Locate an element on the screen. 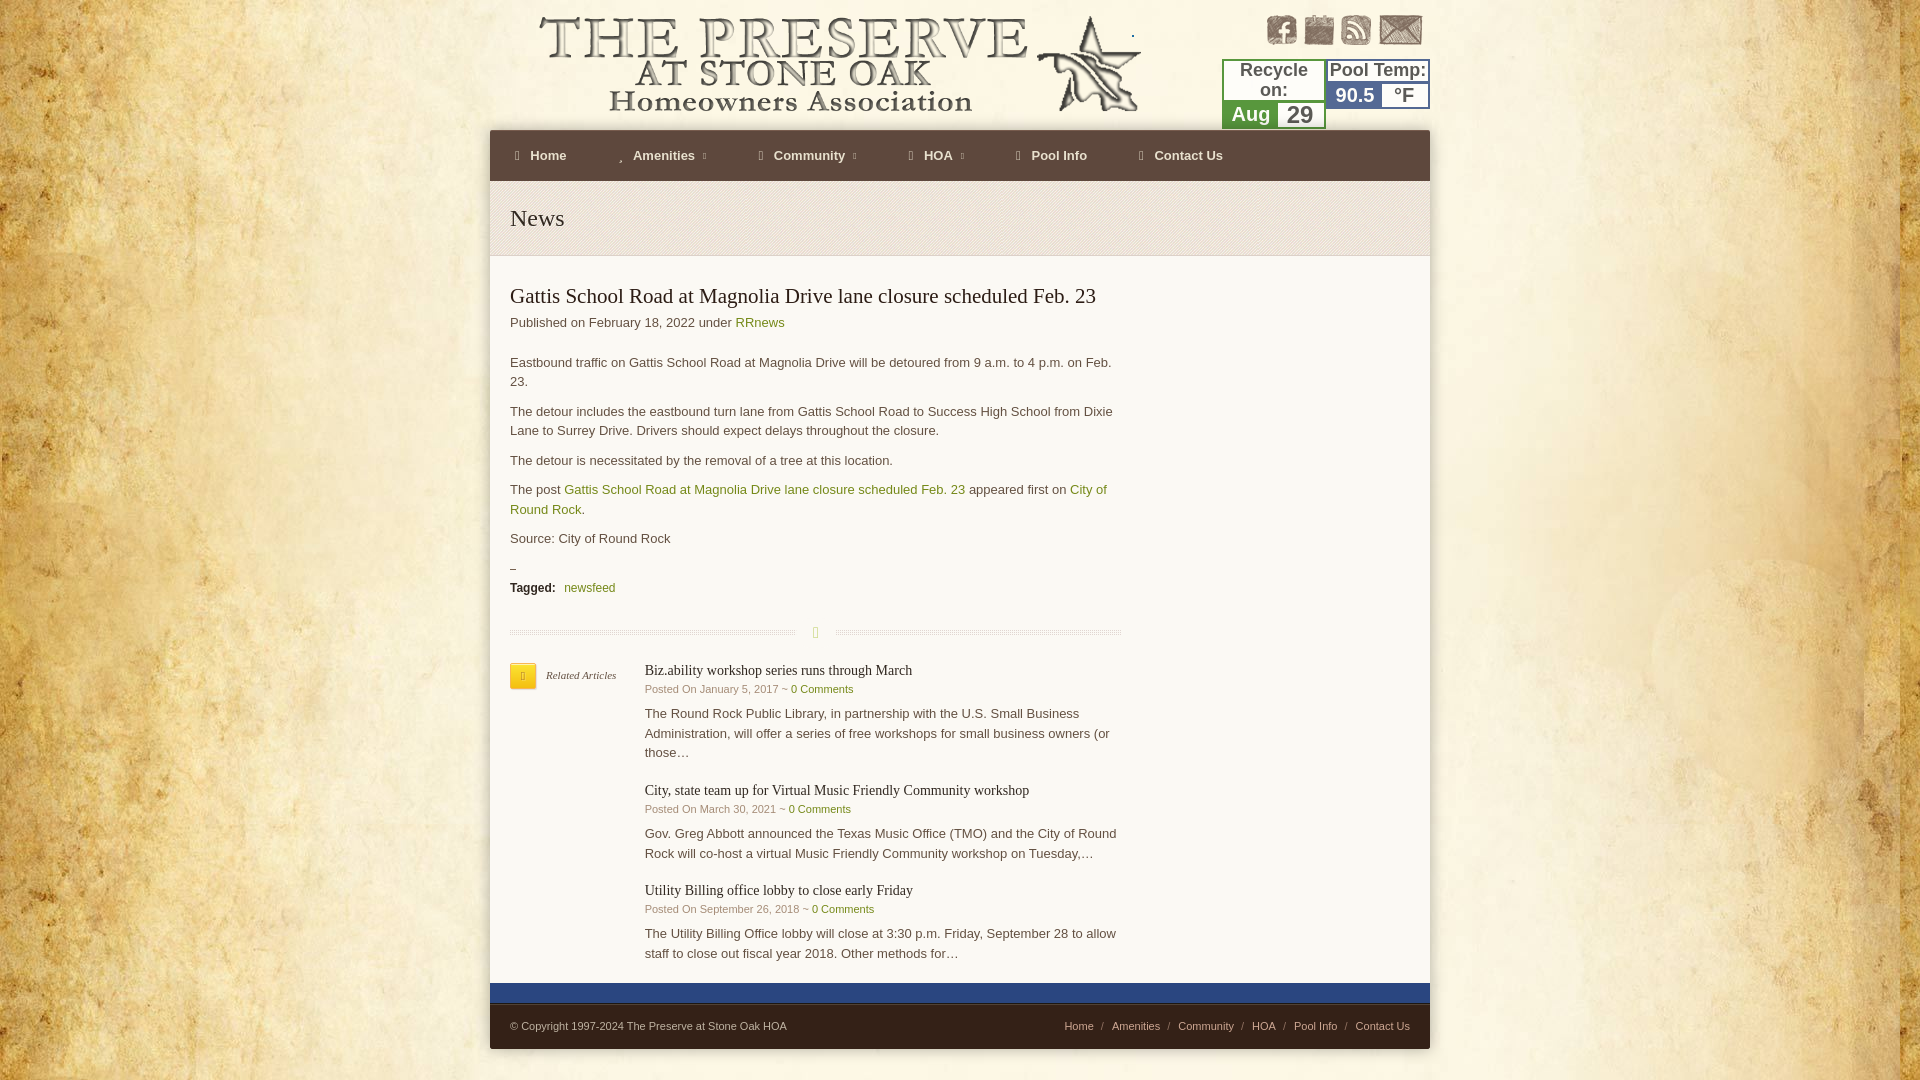 This screenshot has width=1920, height=1080. RRnews is located at coordinates (760, 322).